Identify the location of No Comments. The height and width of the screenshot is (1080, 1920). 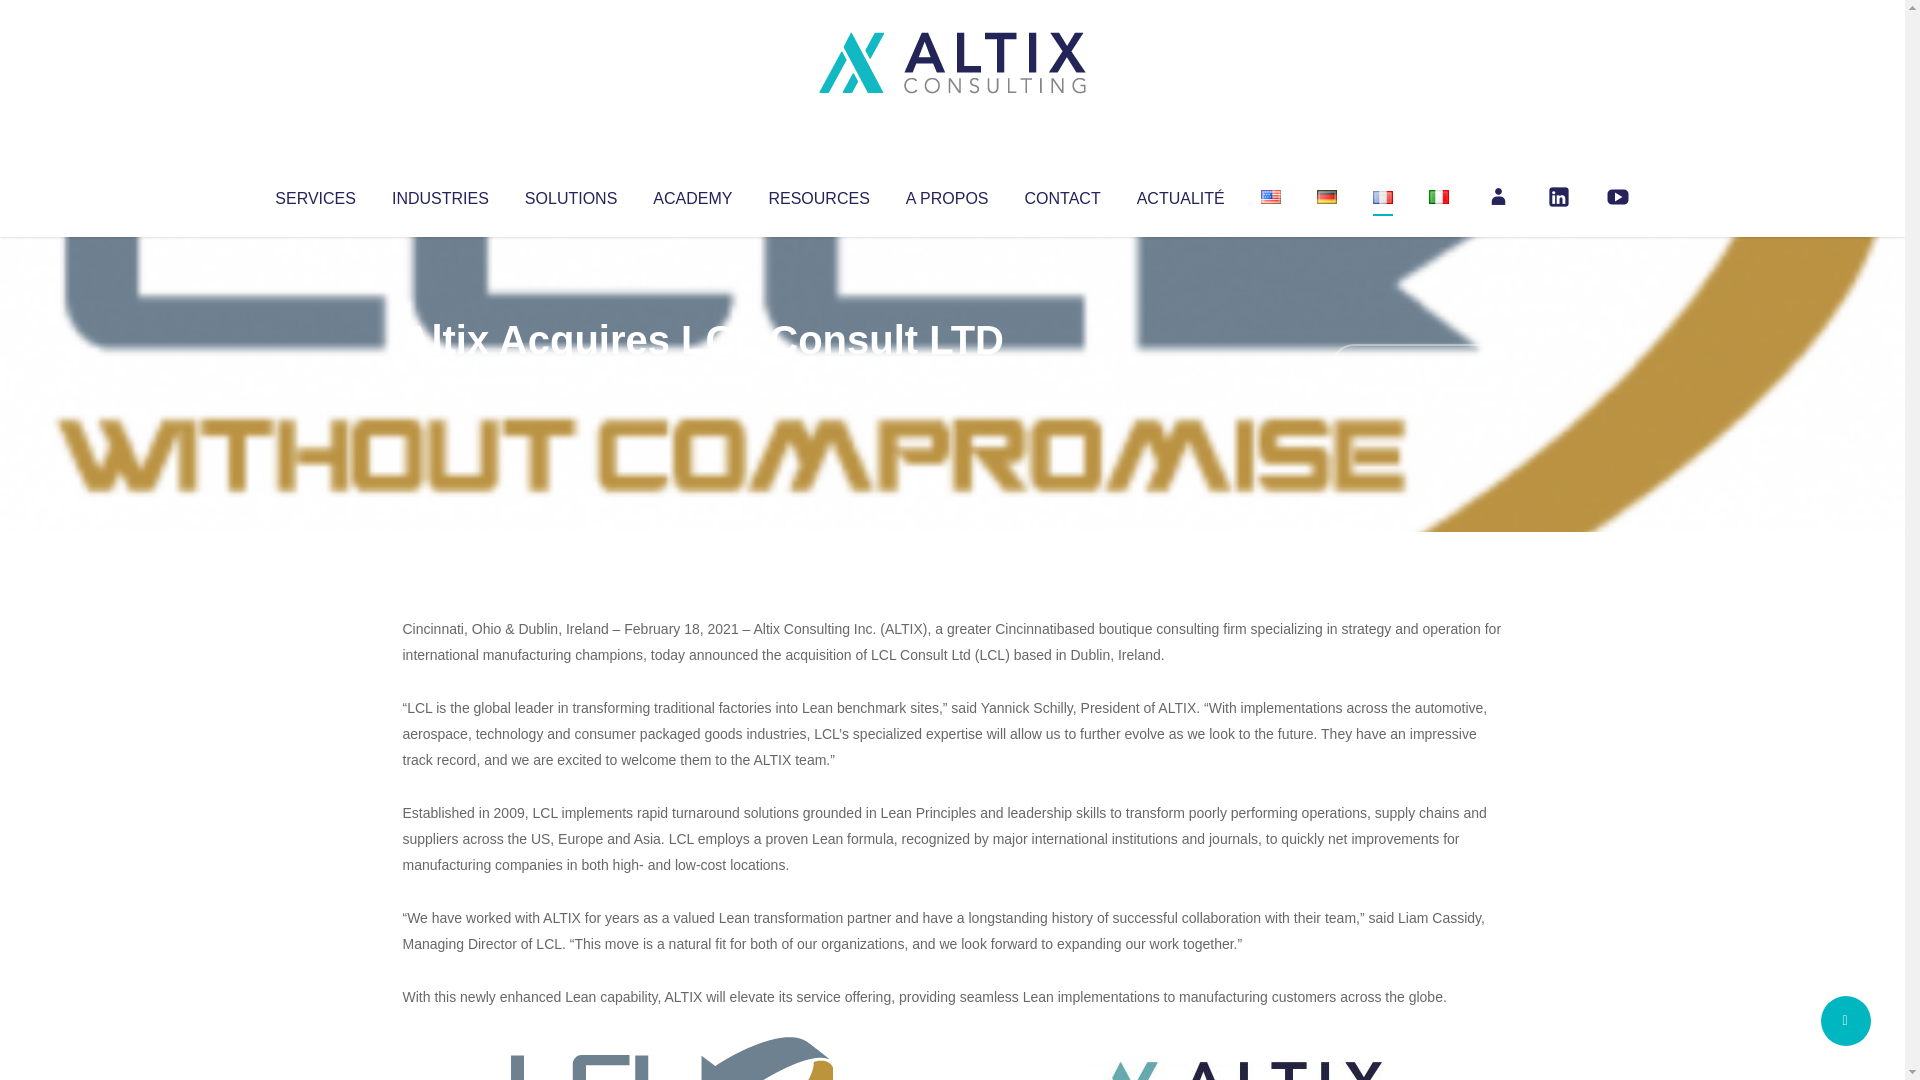
(1416, 366).